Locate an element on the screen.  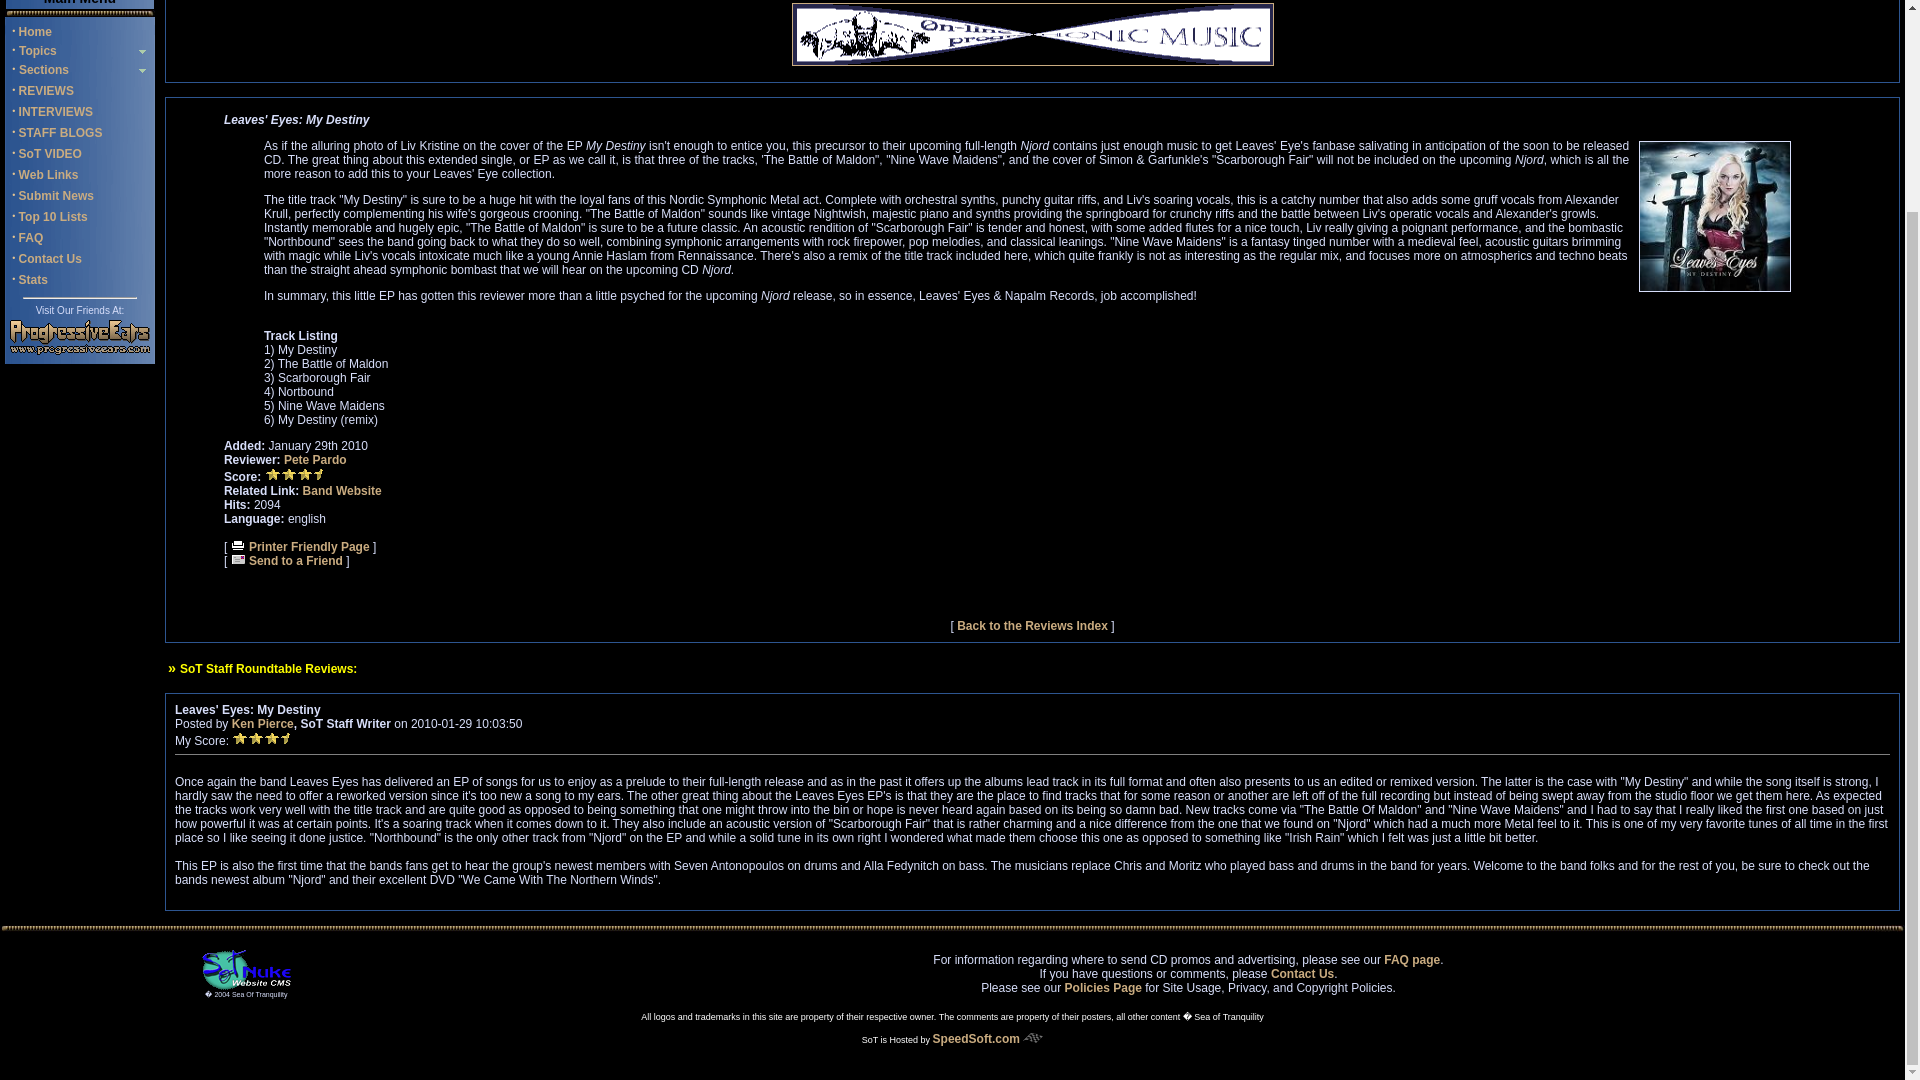
Web Links is located at coordinates (48, 175).